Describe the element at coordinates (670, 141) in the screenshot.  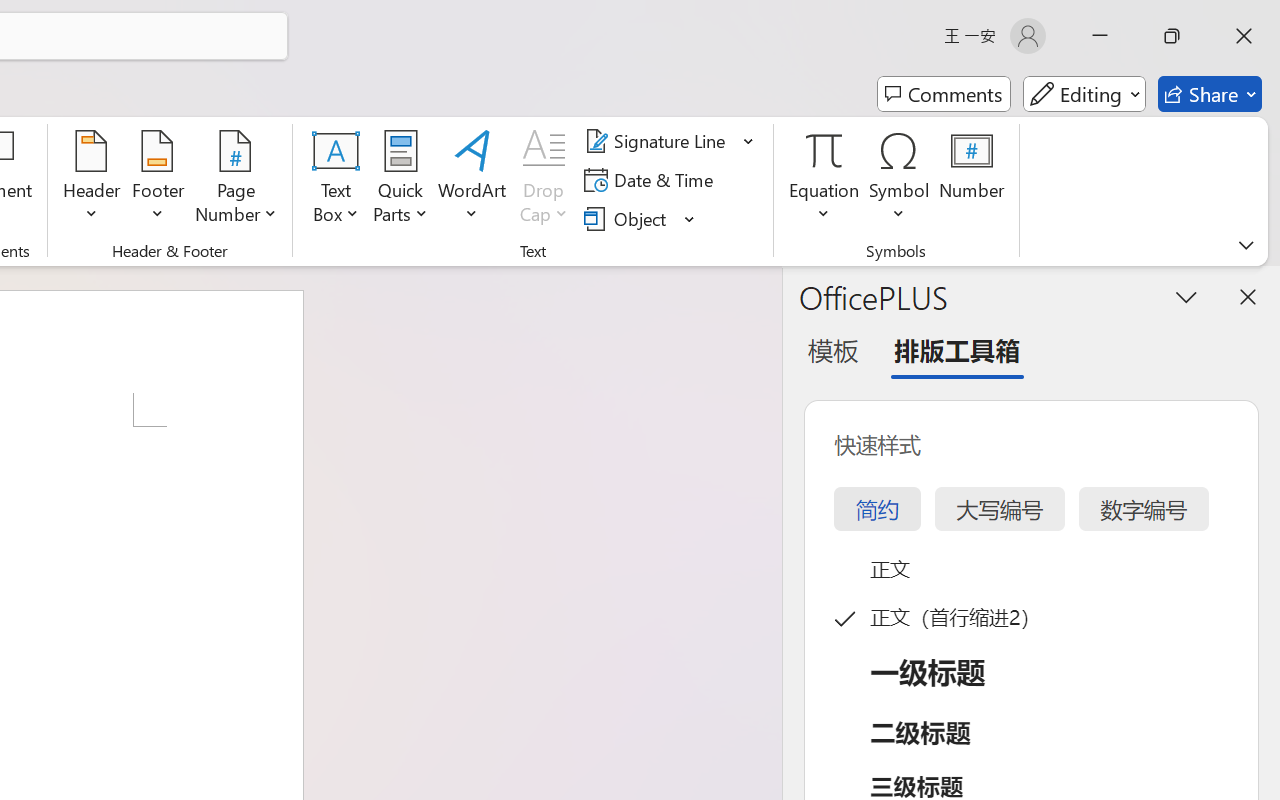
I see `Signature Line` at that location.